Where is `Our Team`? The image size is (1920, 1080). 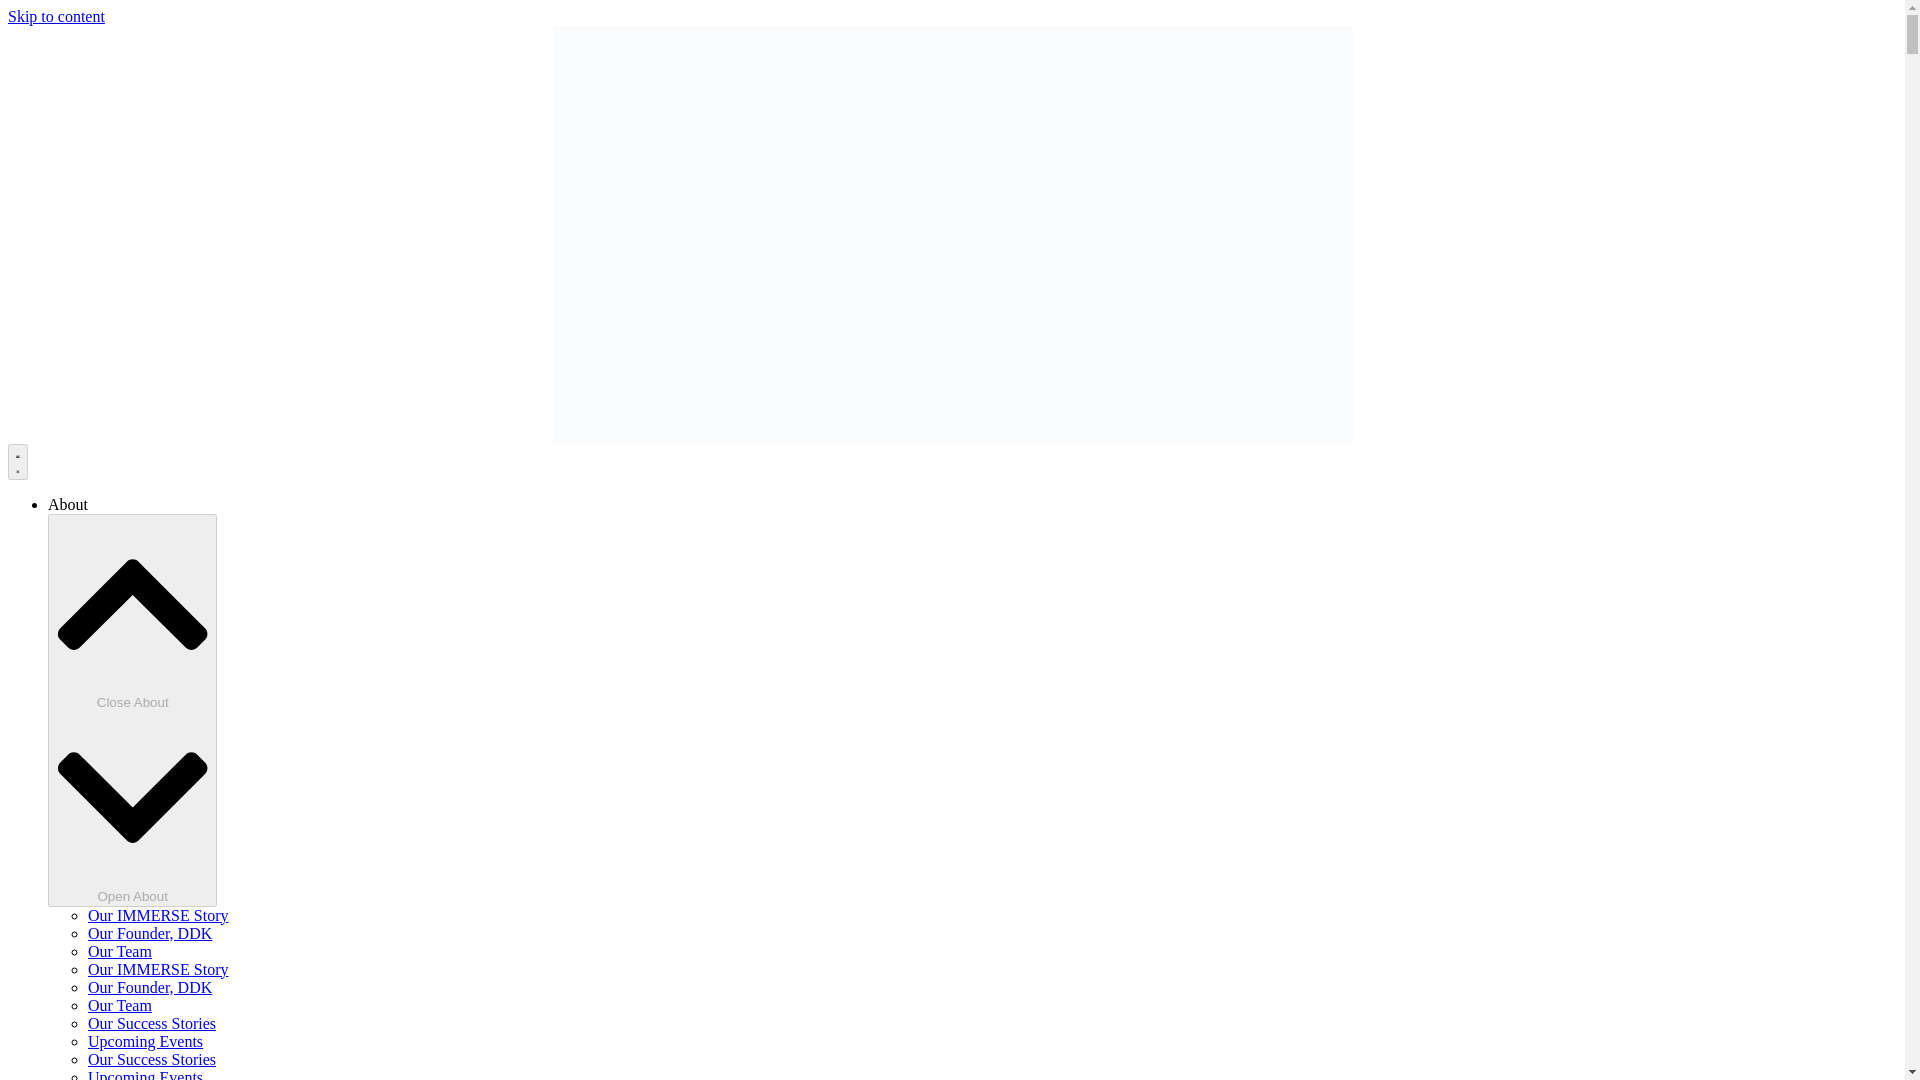
Our Team is located at coordinates (120, 1005).